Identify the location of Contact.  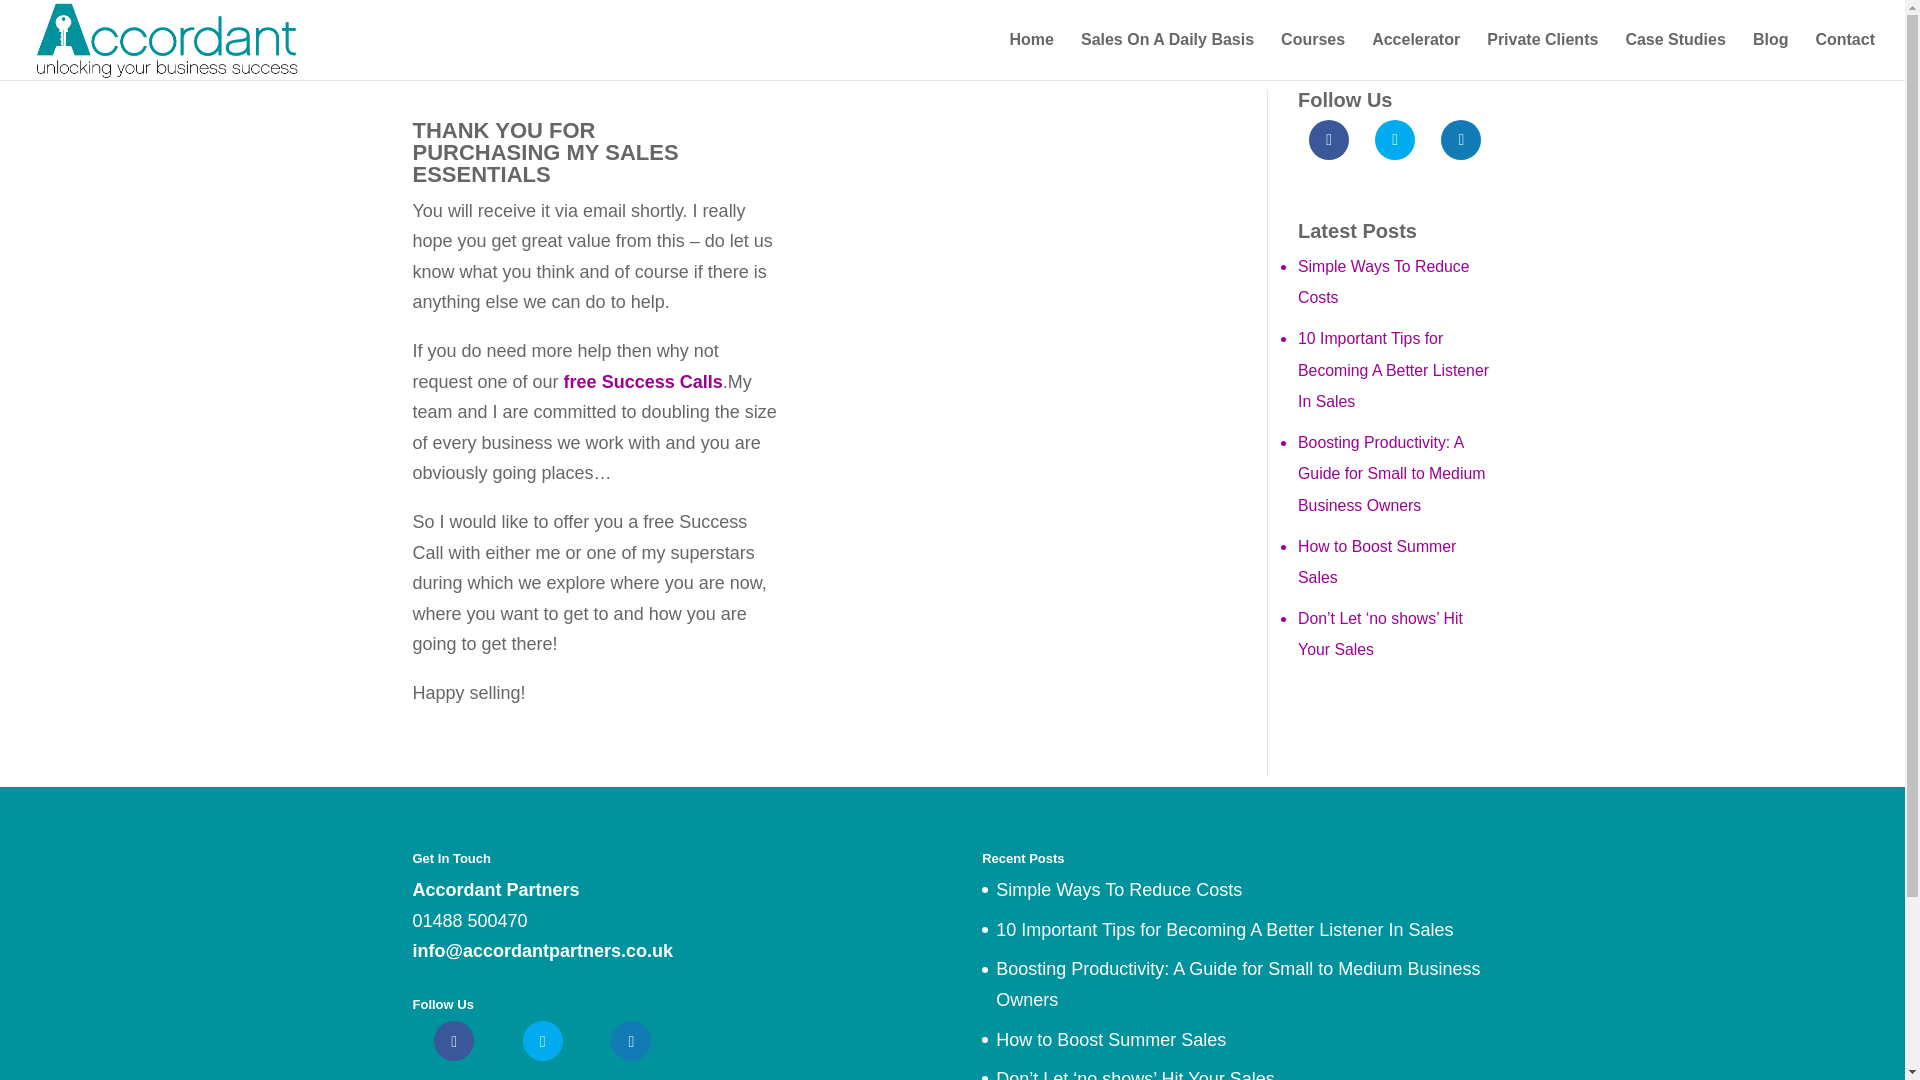
(1844, 56).